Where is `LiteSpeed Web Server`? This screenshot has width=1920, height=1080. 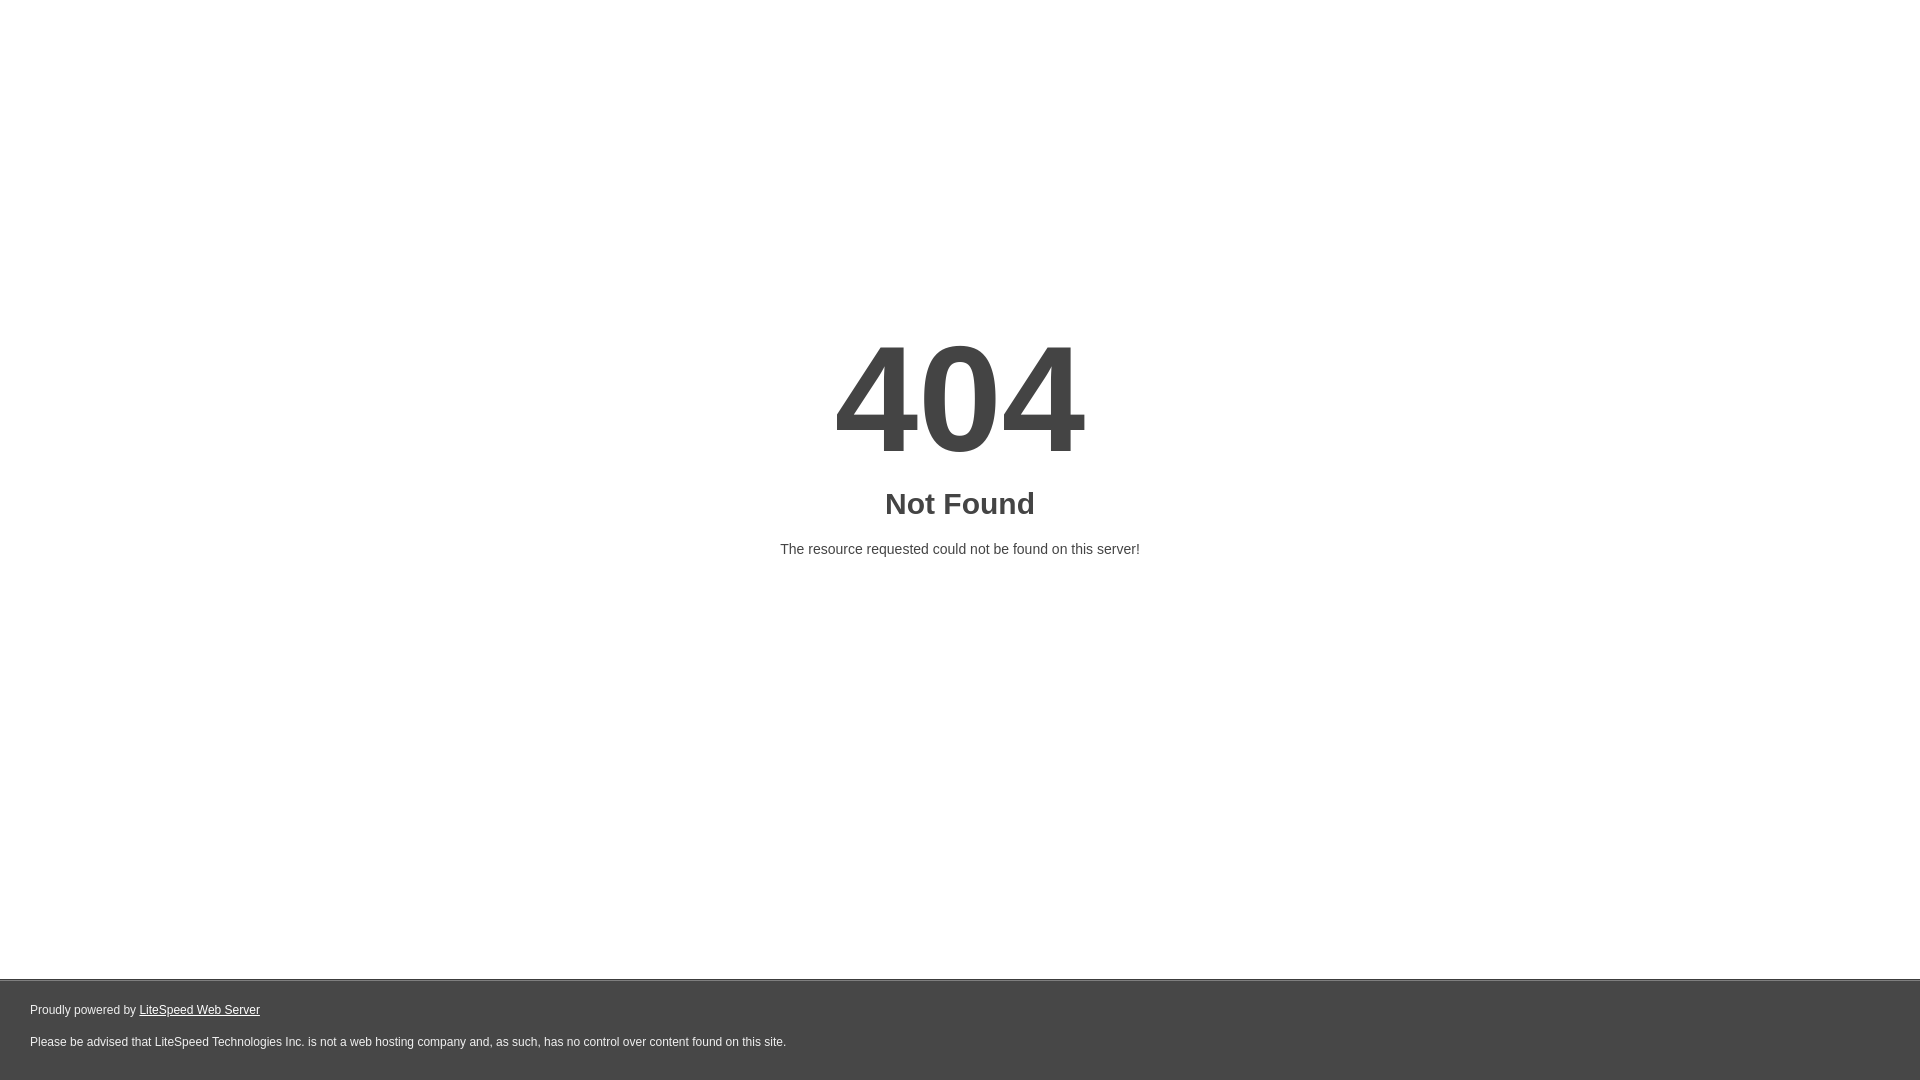 LiteSpeed Web Server is located at coordinates (200, 1010).